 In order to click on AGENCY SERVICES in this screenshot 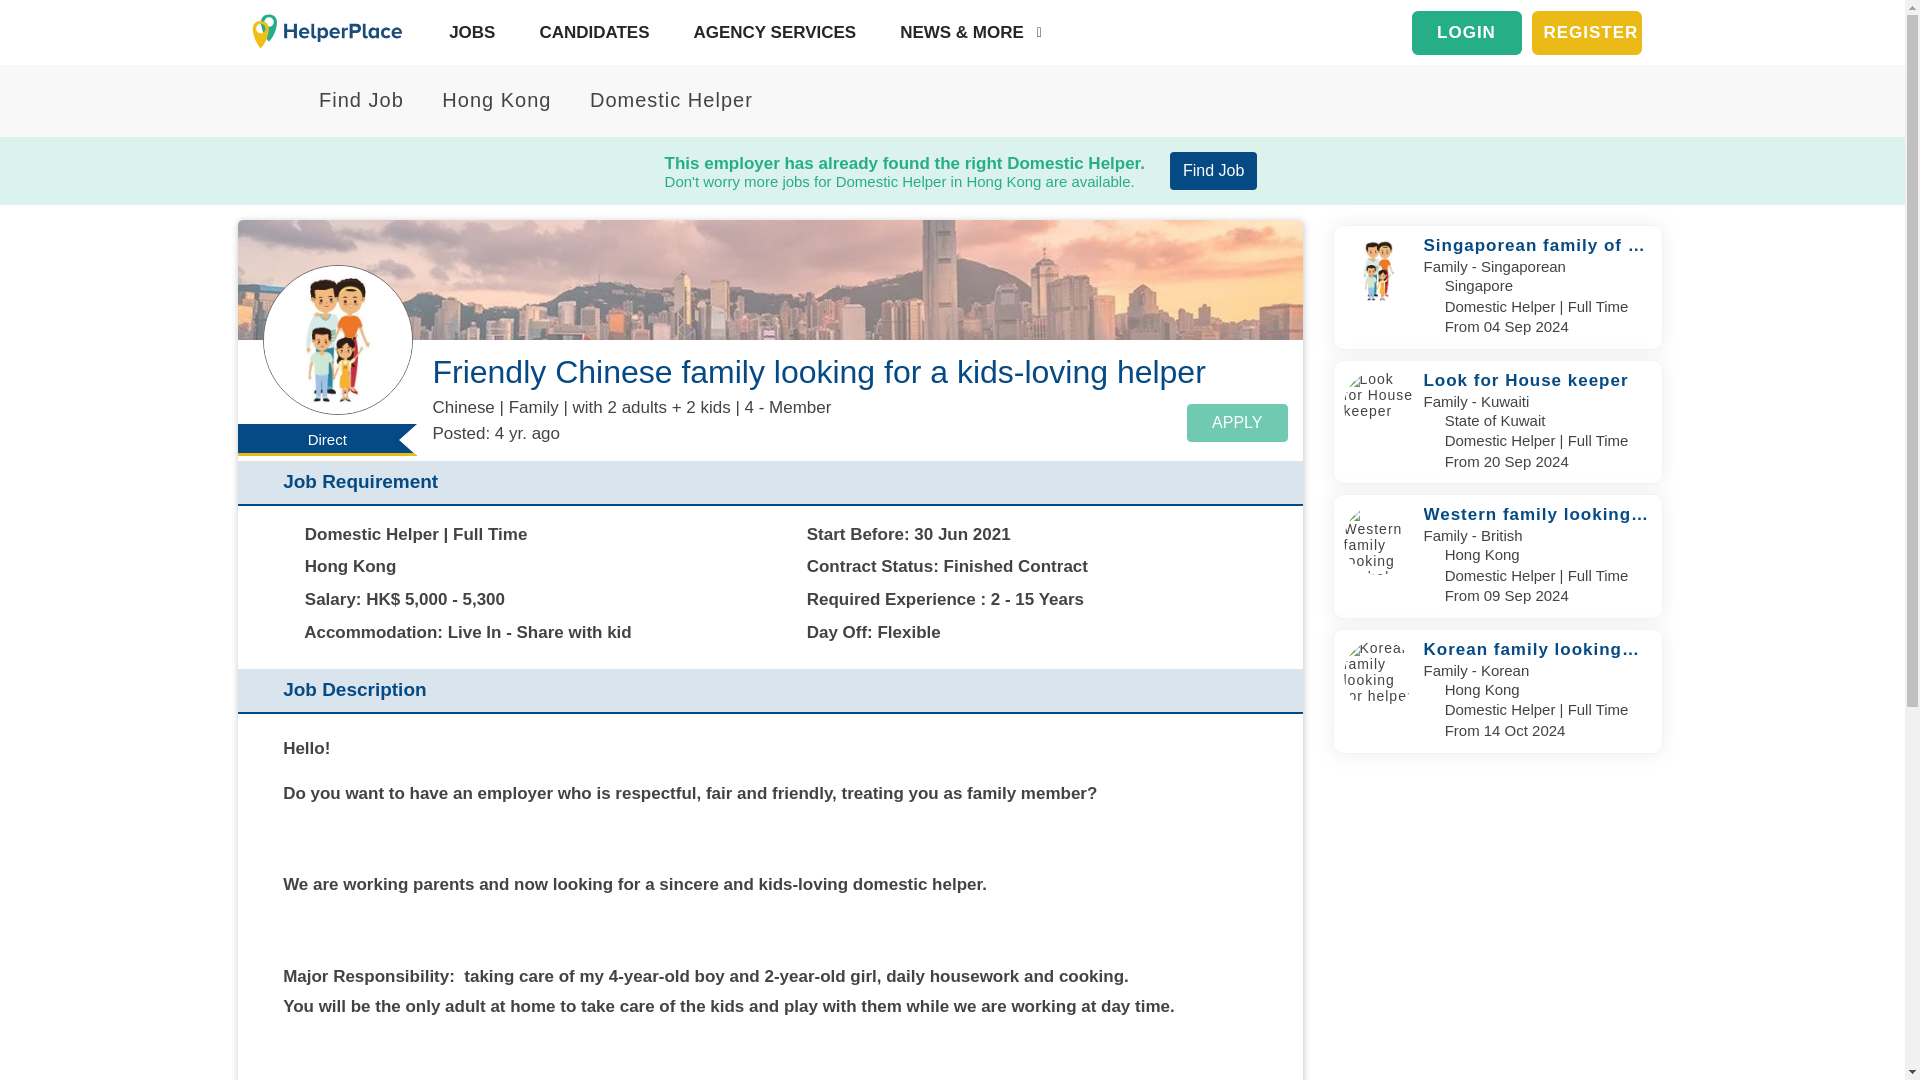, I will do `click(770, 32)`.